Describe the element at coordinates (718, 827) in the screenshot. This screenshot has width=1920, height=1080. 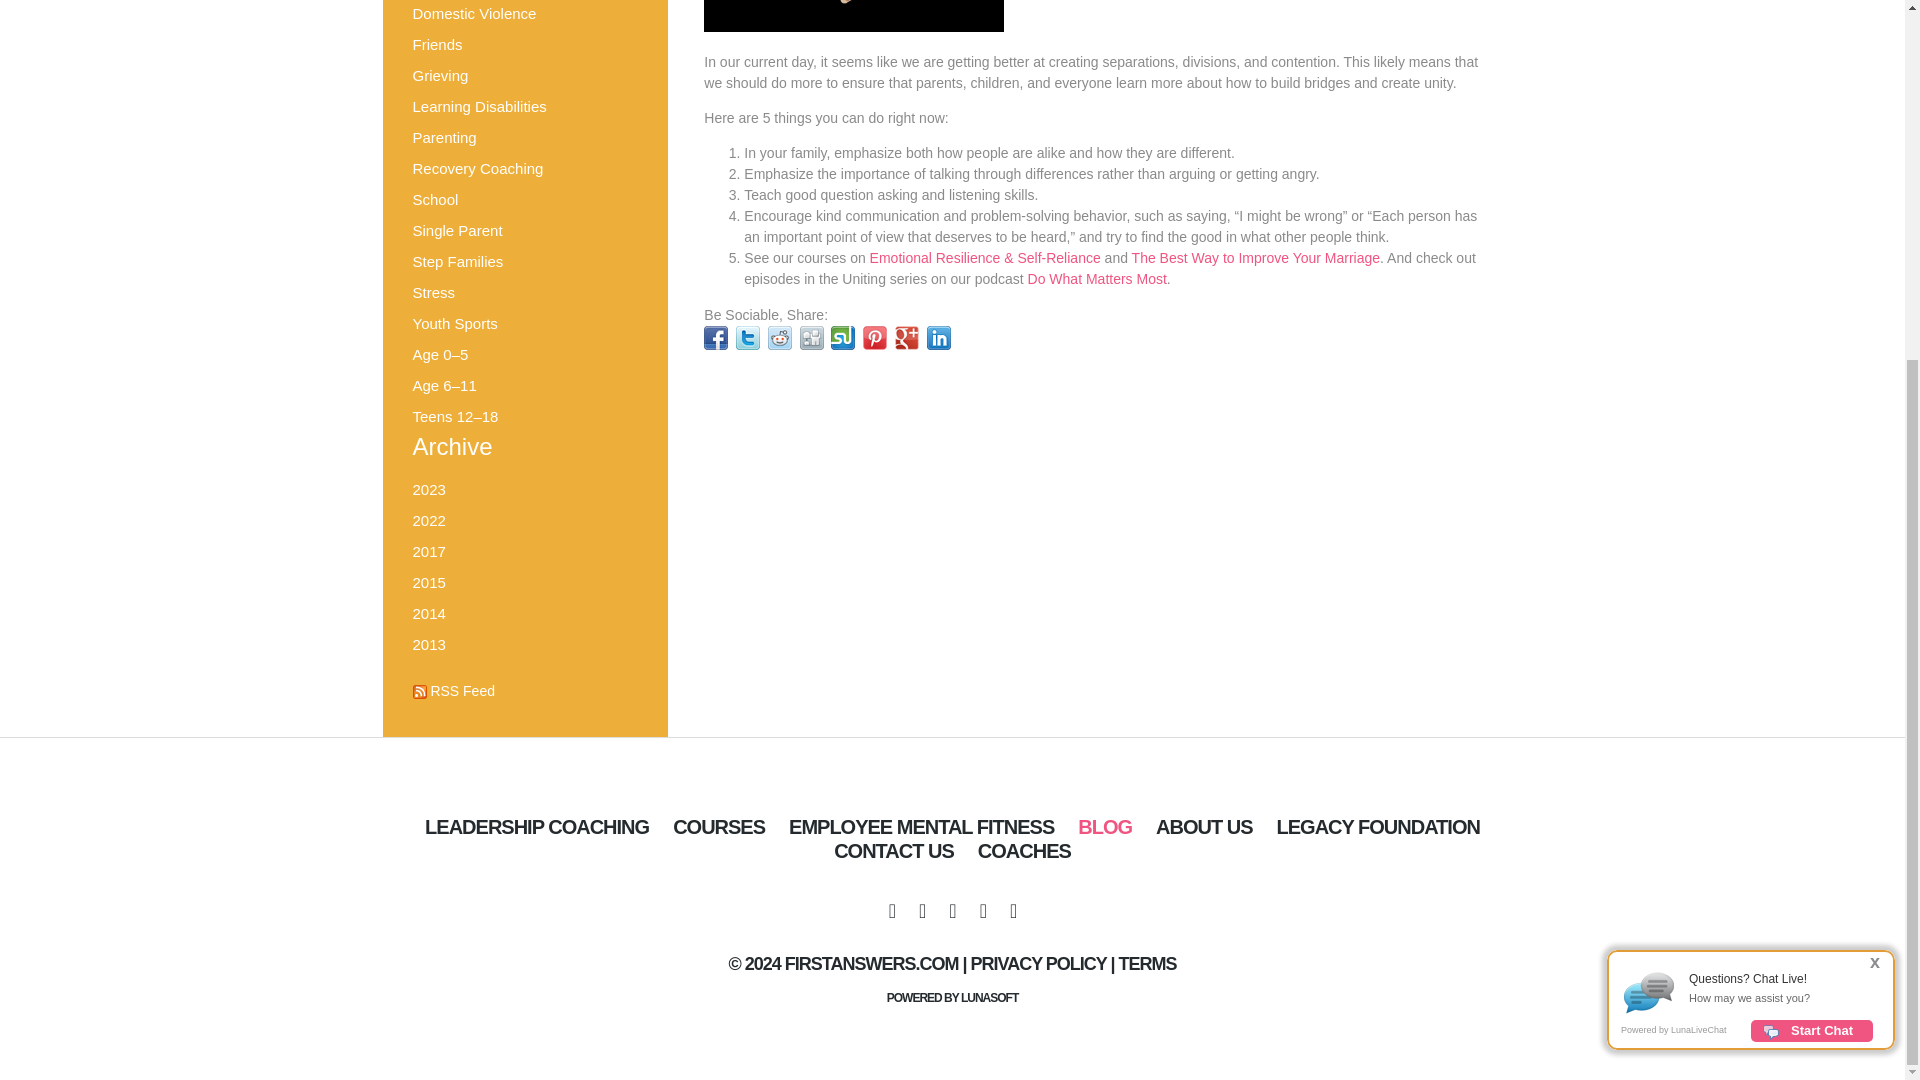
I see `FirstAnswers.com Emotional self-reliance courses ` at that location.